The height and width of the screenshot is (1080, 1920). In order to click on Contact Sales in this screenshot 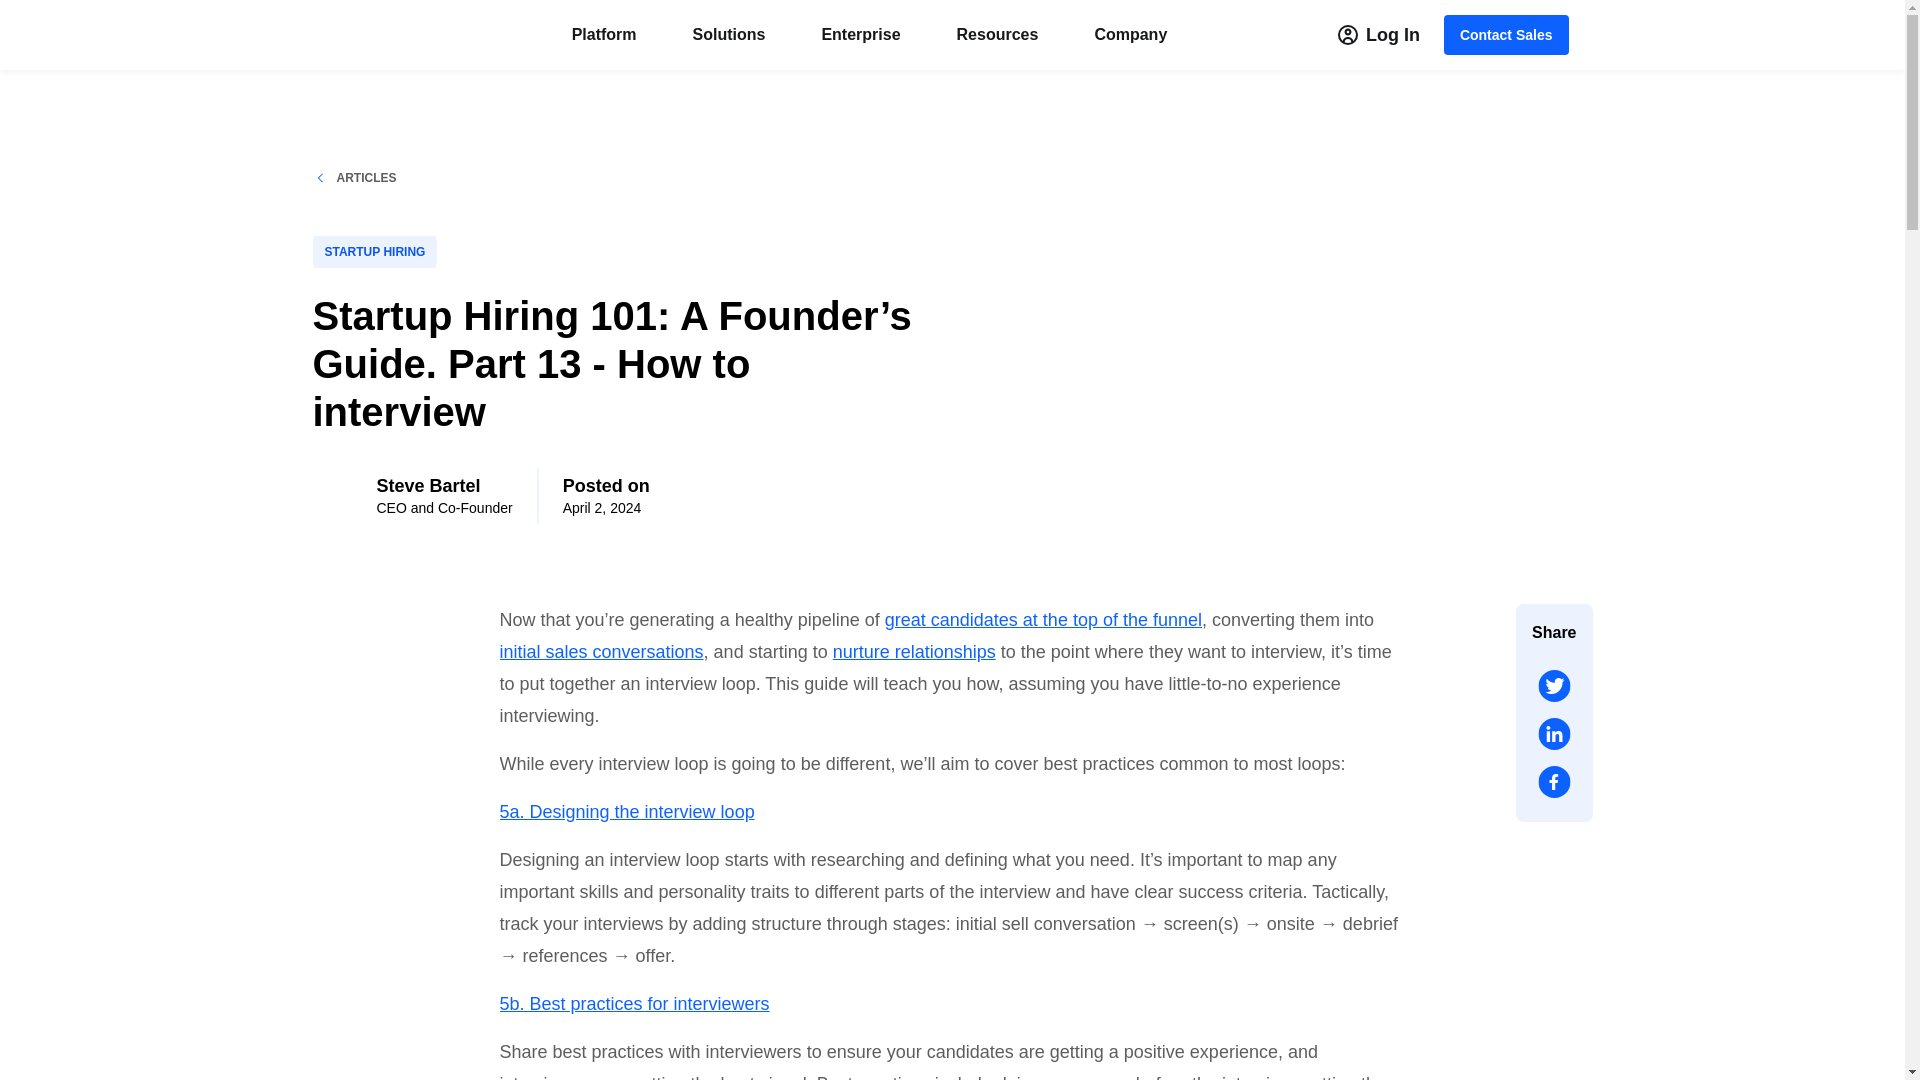, I will do `click(1506, 35)`.